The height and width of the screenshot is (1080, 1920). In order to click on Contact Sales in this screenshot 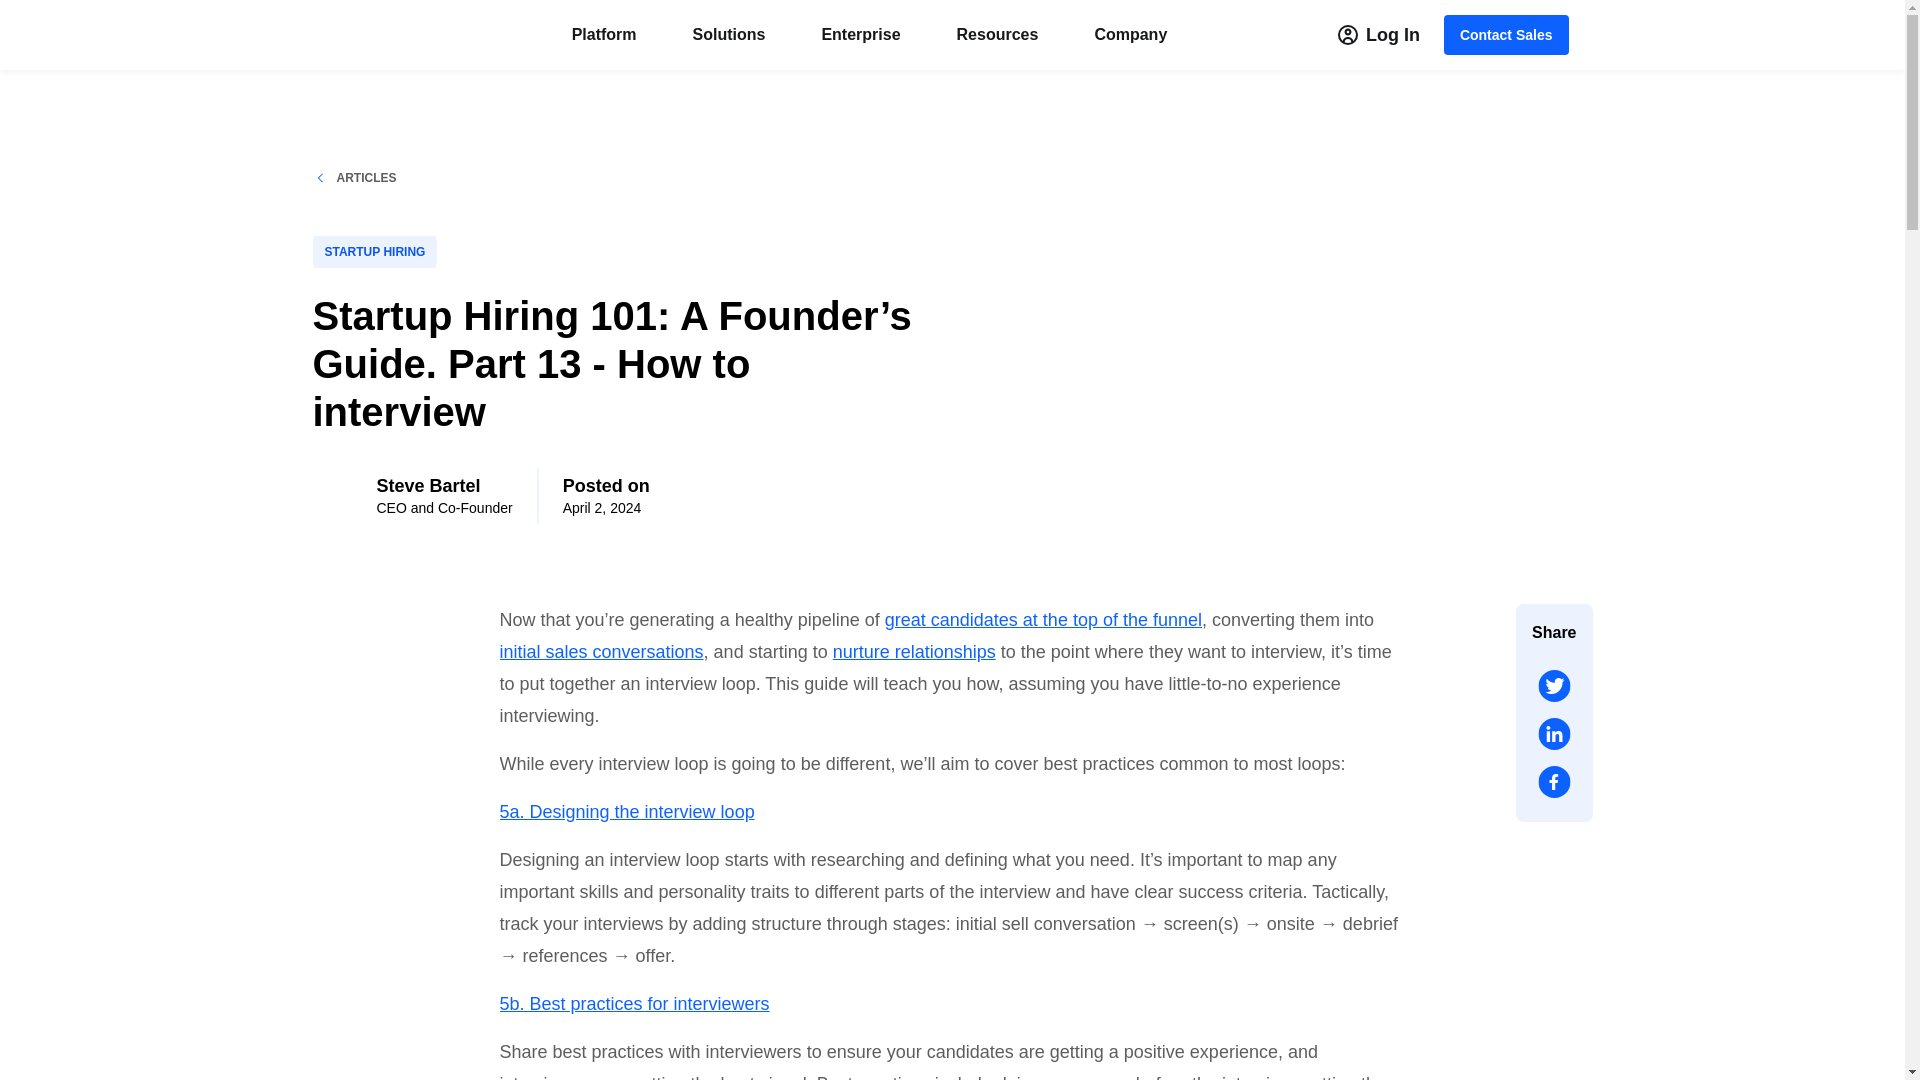, I will do `click(1506, 35)`.